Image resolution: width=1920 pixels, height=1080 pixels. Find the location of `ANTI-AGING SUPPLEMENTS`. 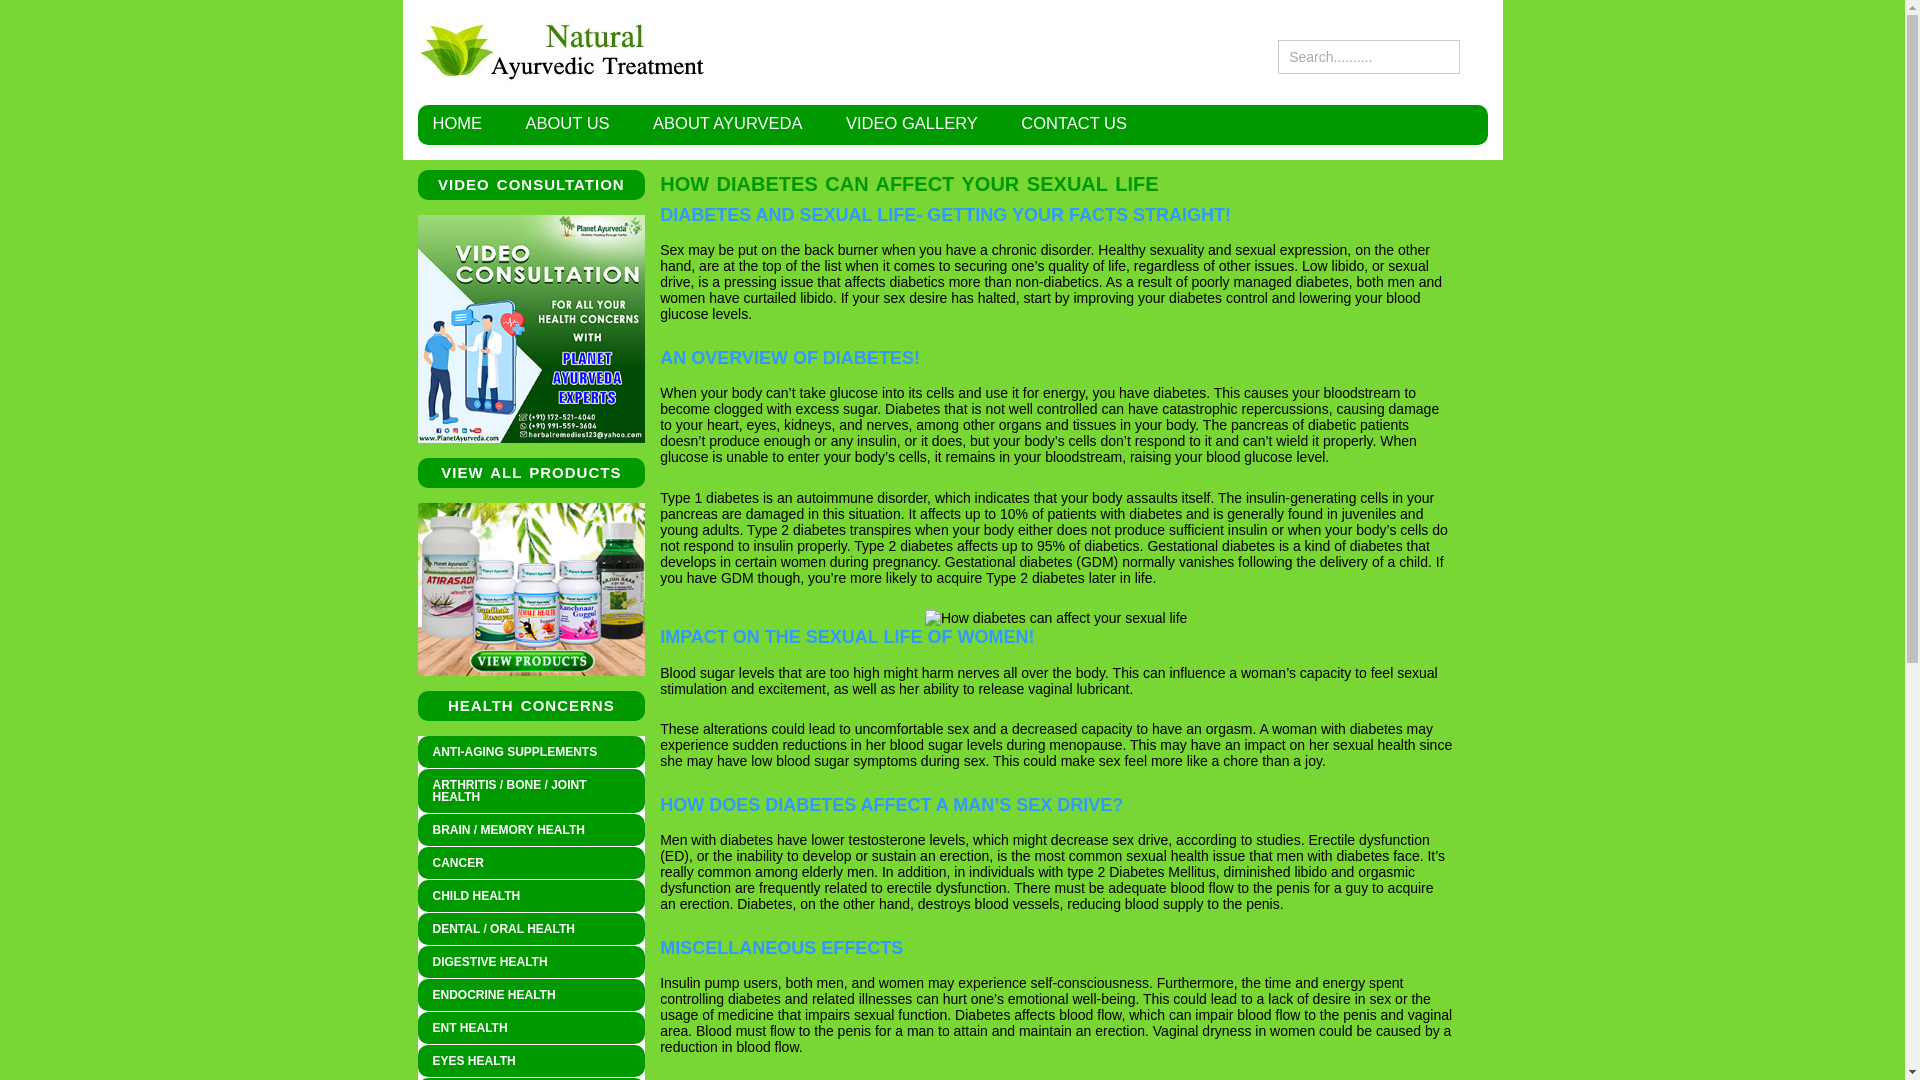

ANTI-AGING SUPPLEMENTS is located at coordinates (532, 751).